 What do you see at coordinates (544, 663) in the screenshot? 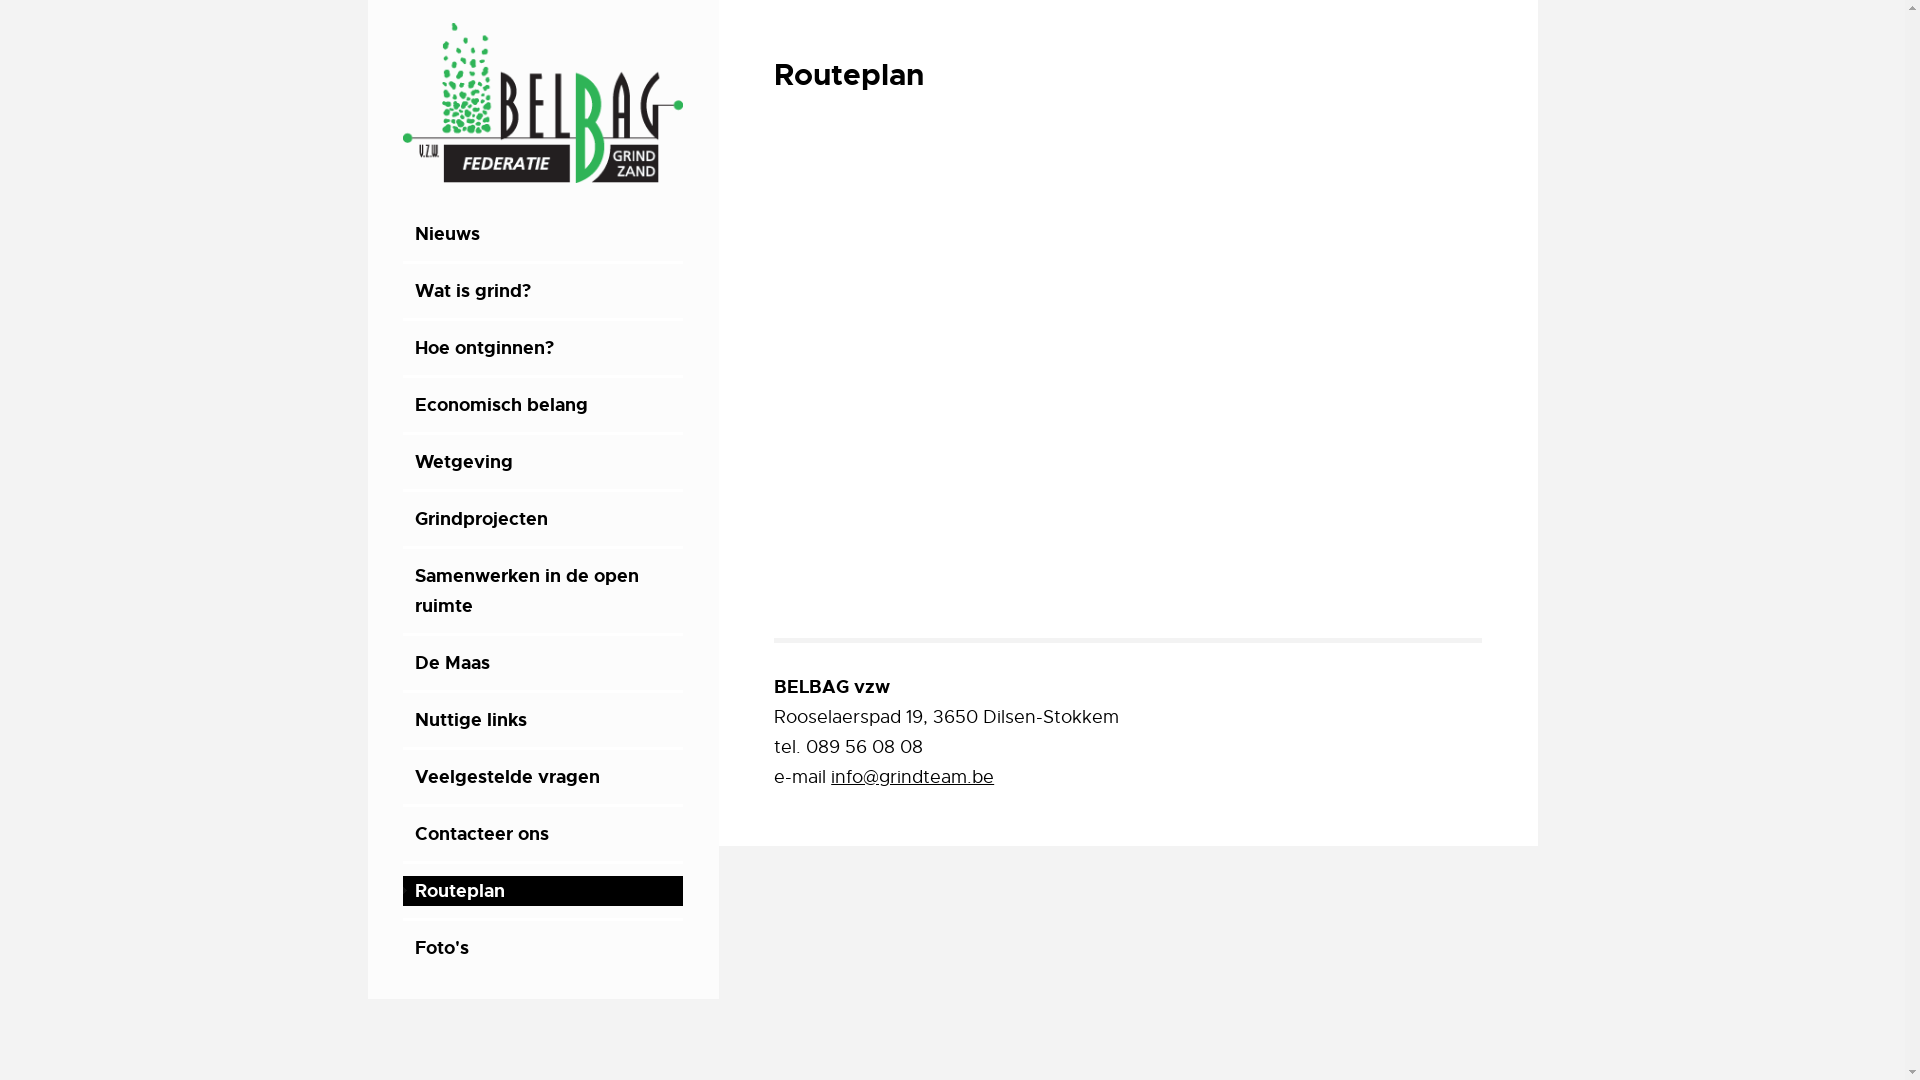
I see `De Maas` at bounding box center [544, 663].